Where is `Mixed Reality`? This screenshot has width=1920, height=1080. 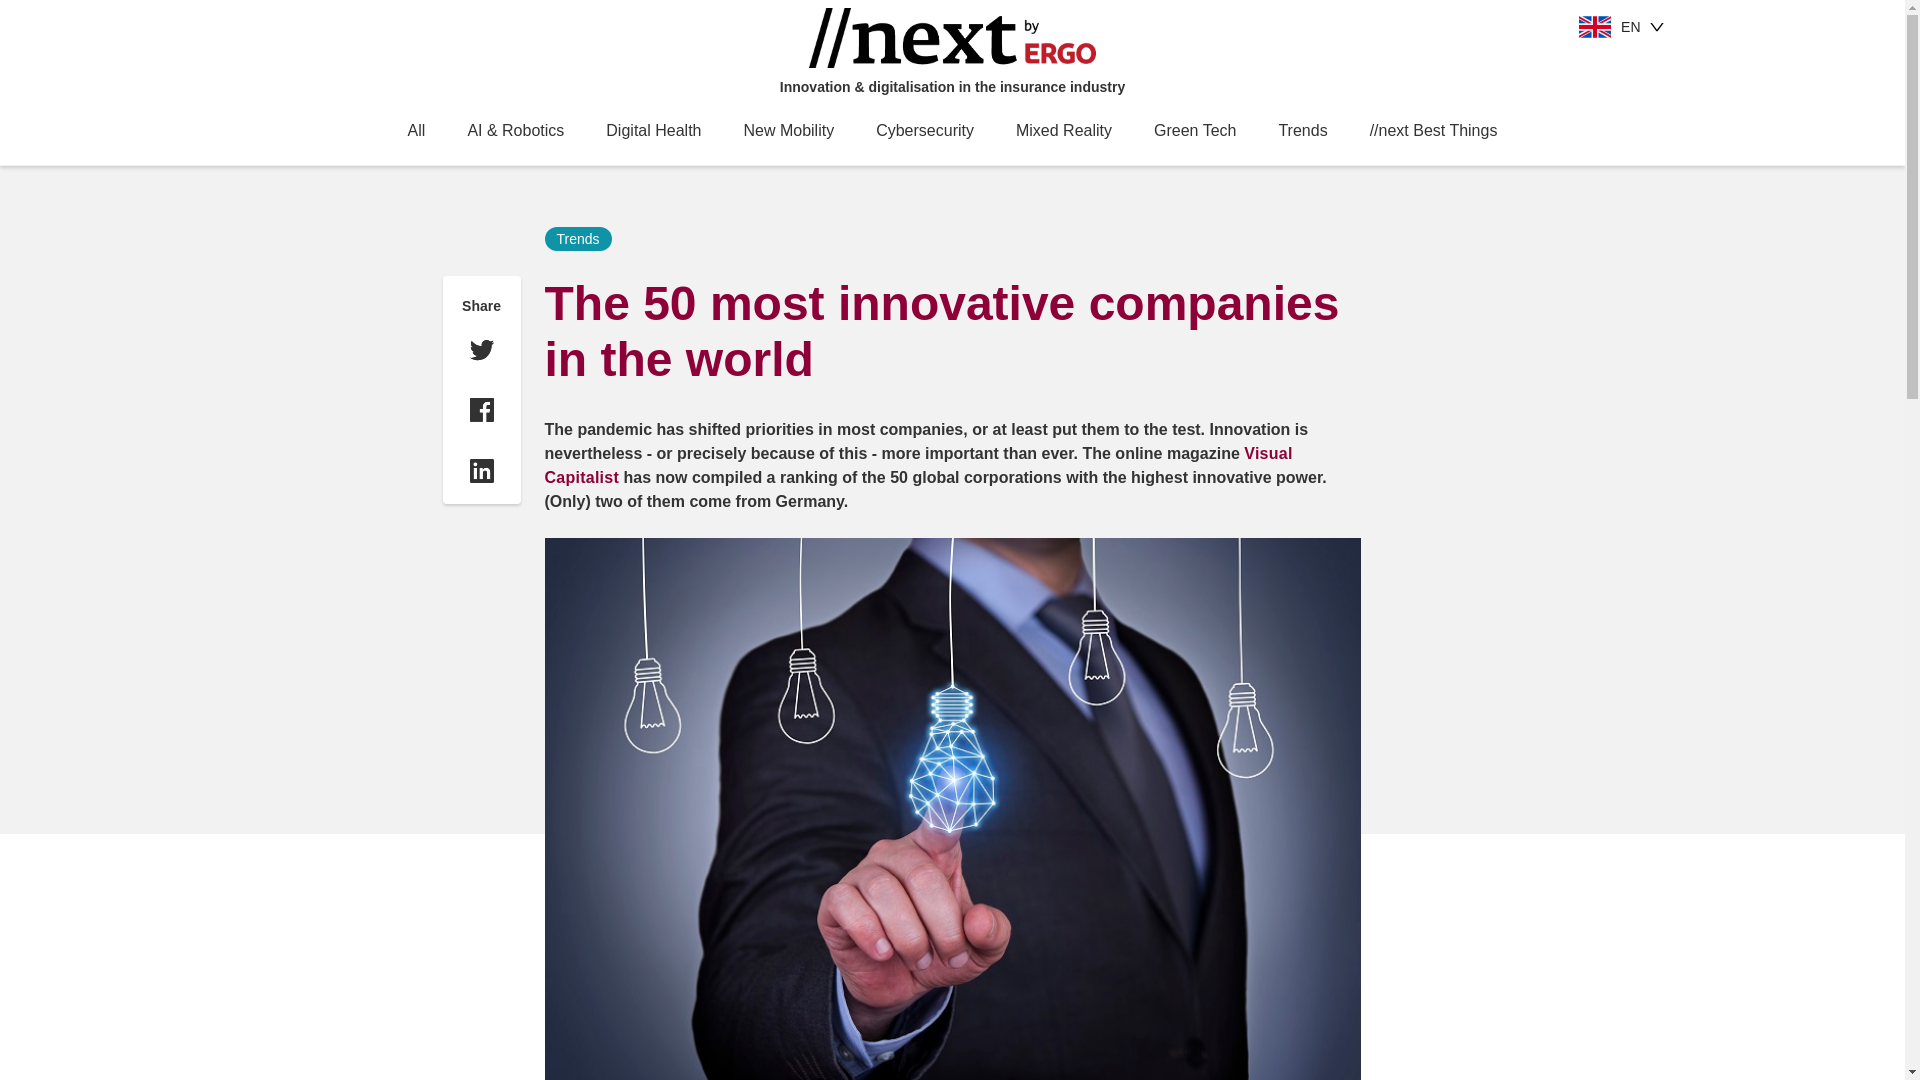
Mixed Reality is located at coordinates (1063, 130).